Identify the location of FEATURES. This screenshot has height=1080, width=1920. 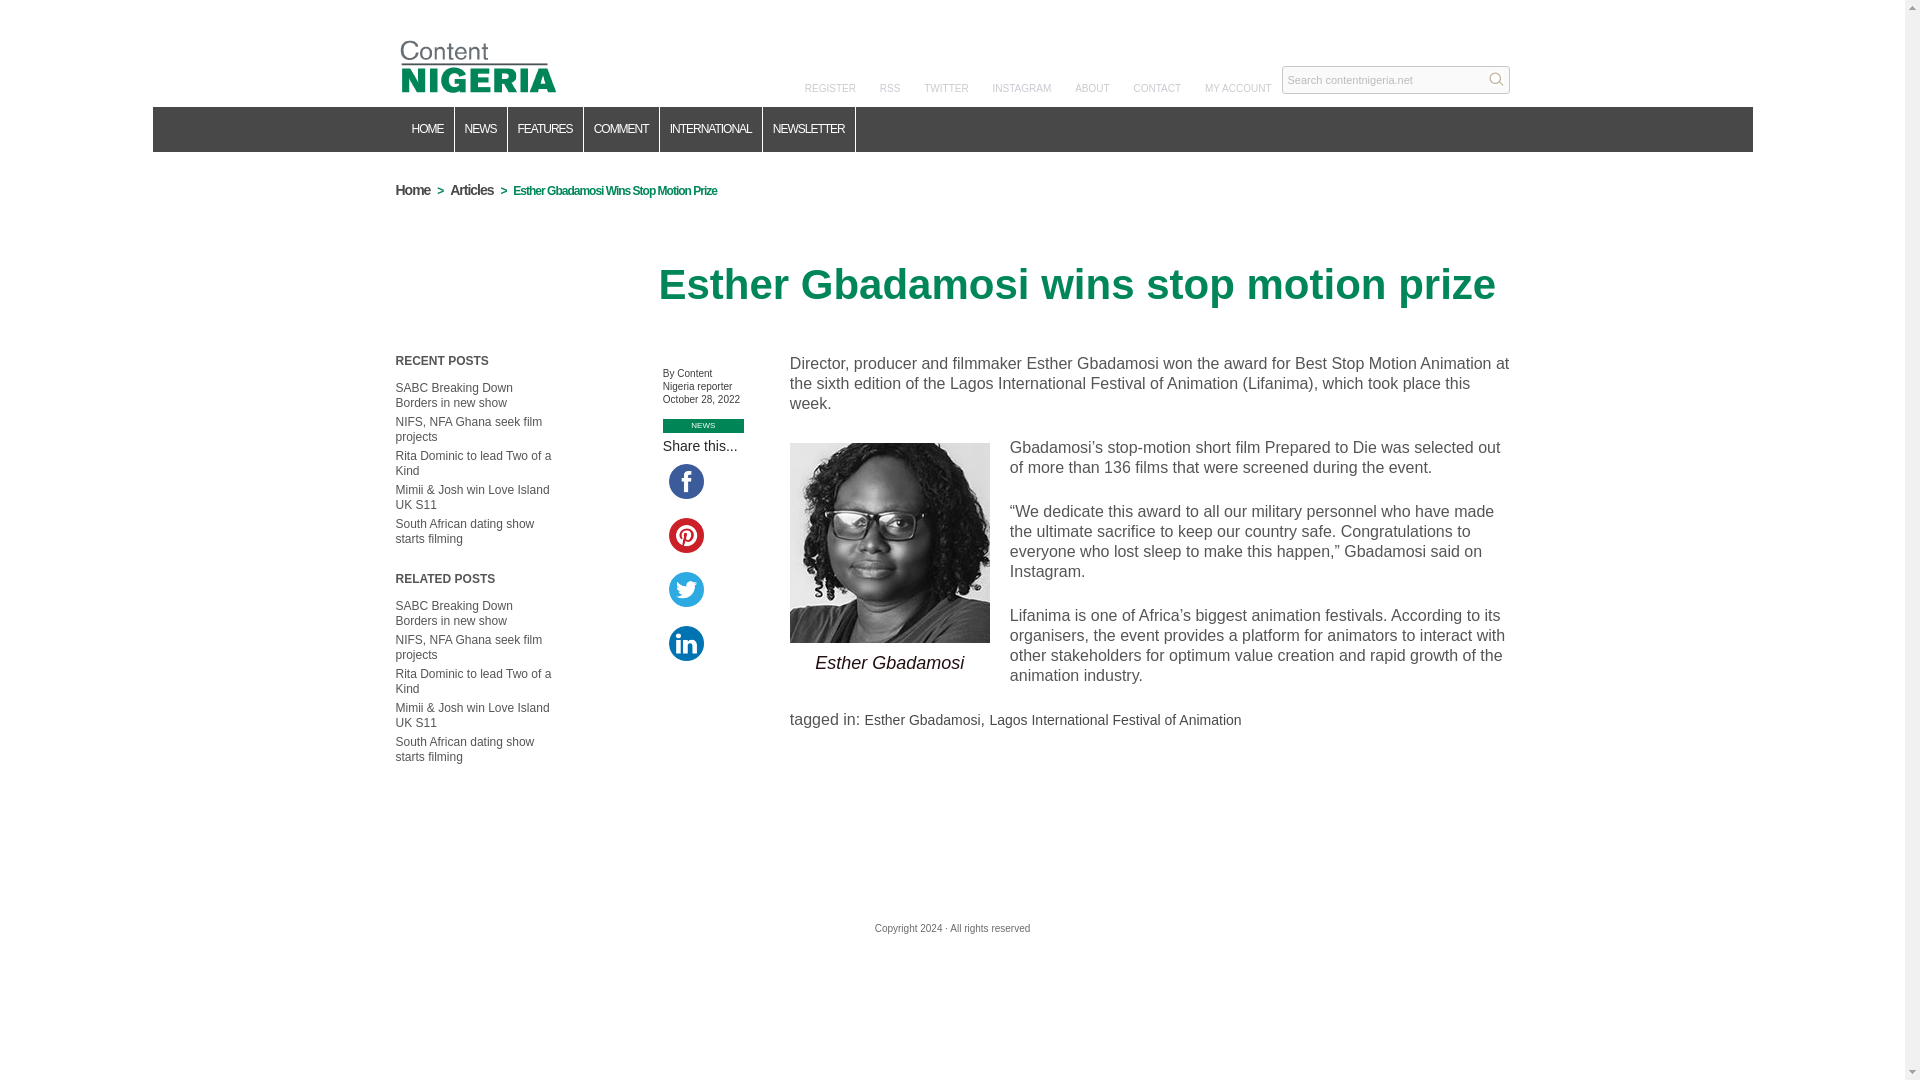
(546, 129).